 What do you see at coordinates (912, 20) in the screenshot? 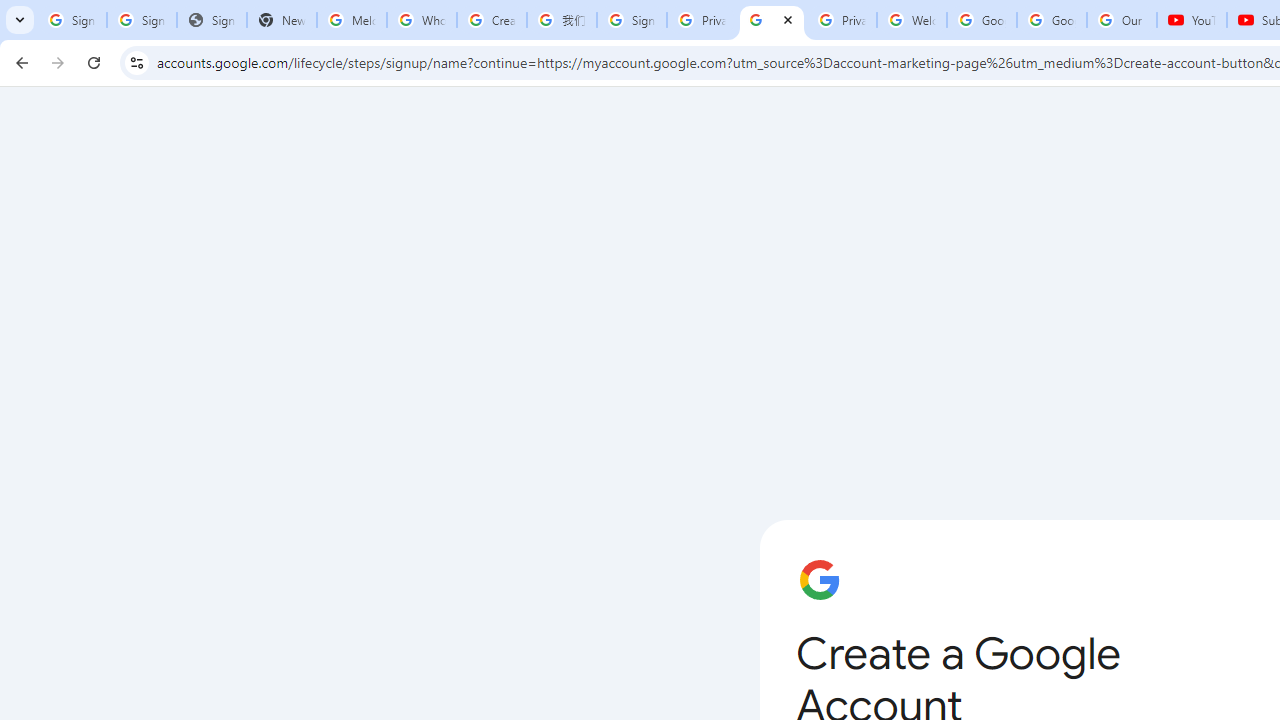
I see `Welcome to My Activity` at bounding box center [912, 20].